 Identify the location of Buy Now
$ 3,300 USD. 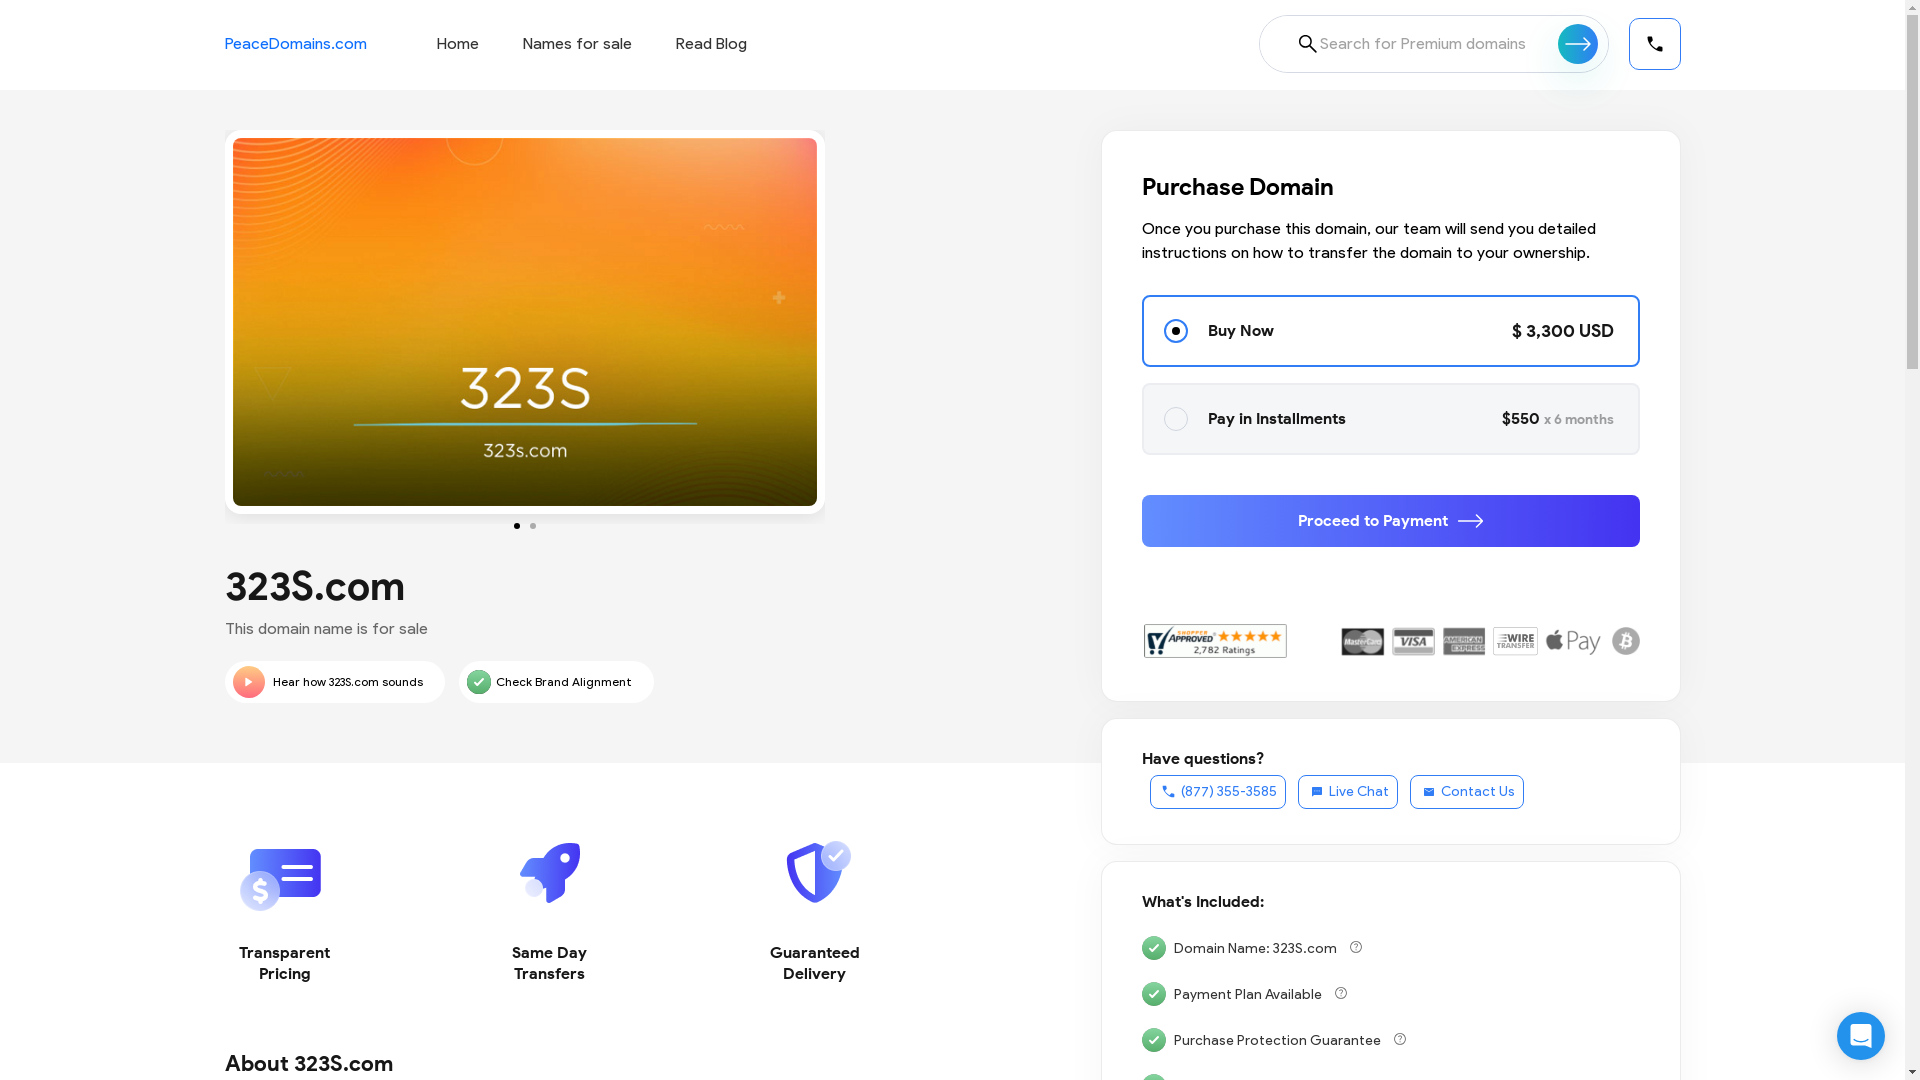
(1391, 331).